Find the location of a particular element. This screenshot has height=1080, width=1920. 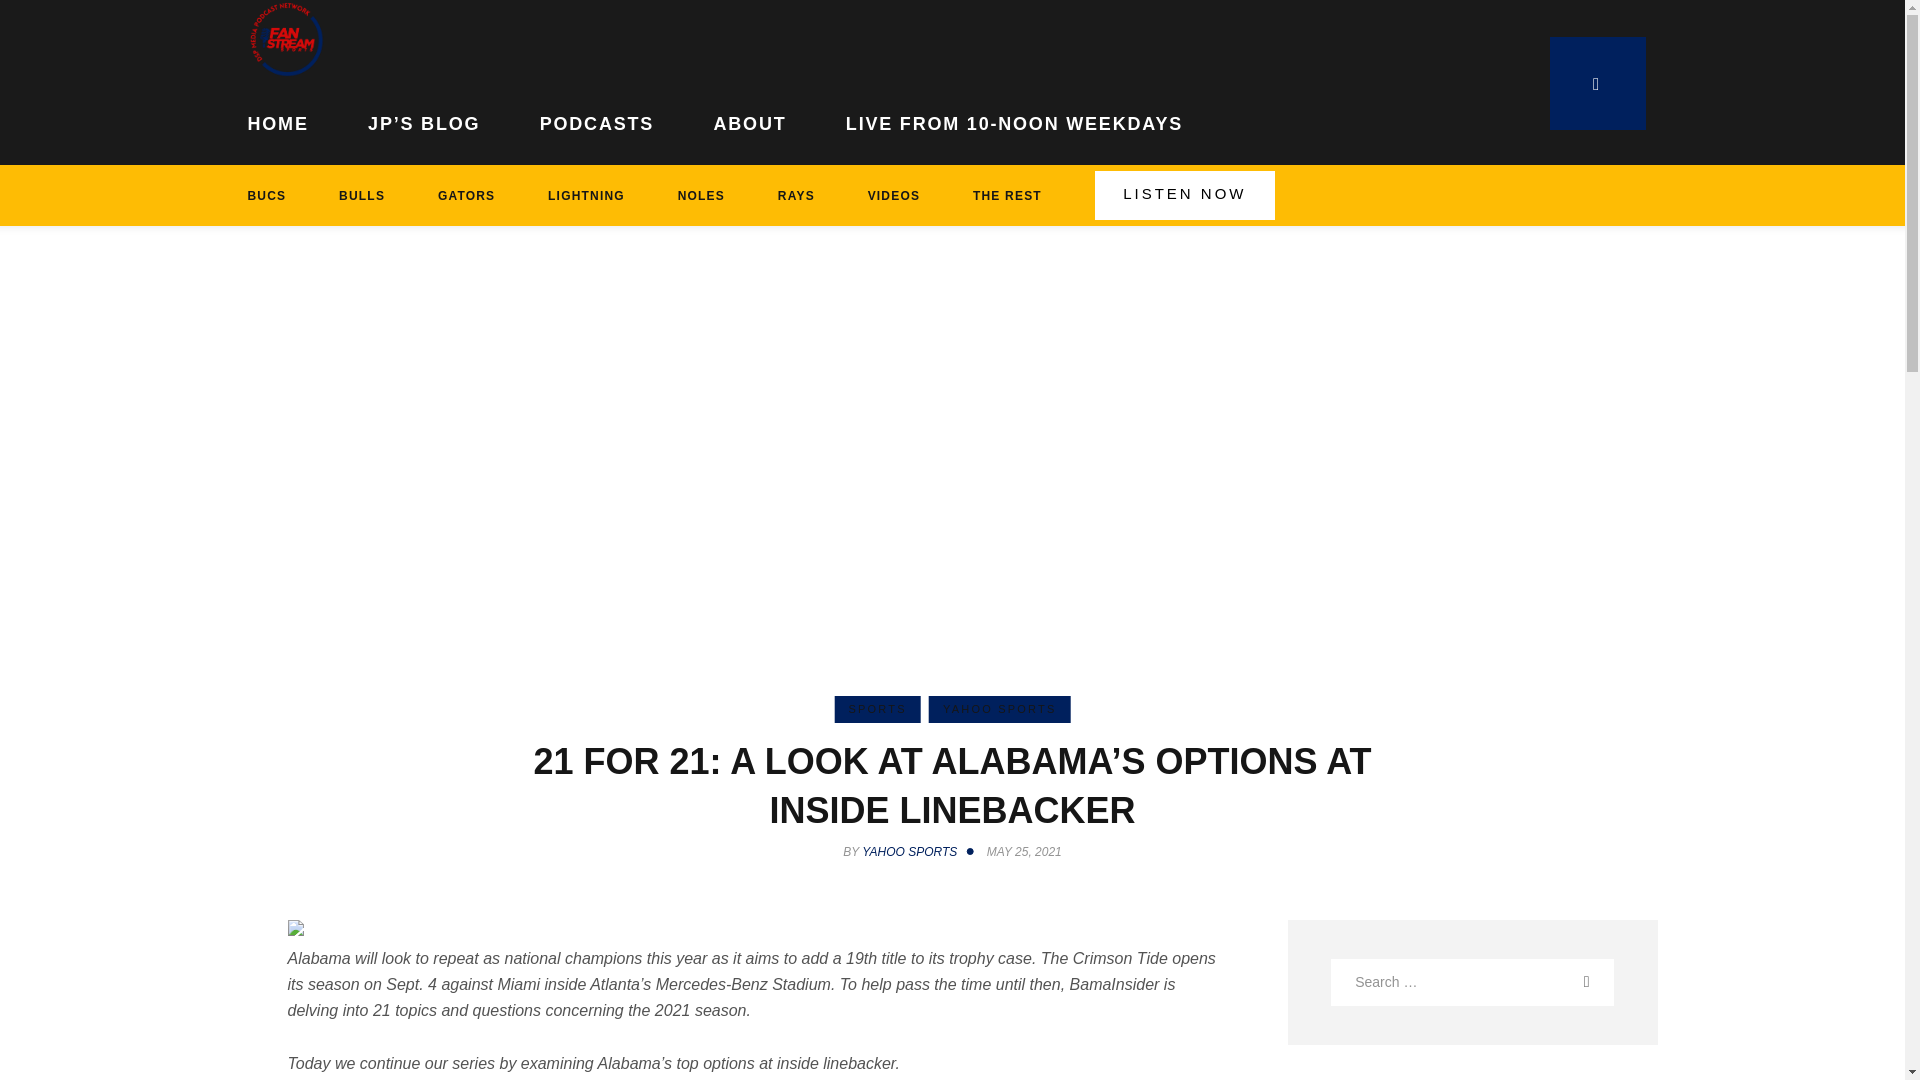

Search is located at coordinates (1600, 981).